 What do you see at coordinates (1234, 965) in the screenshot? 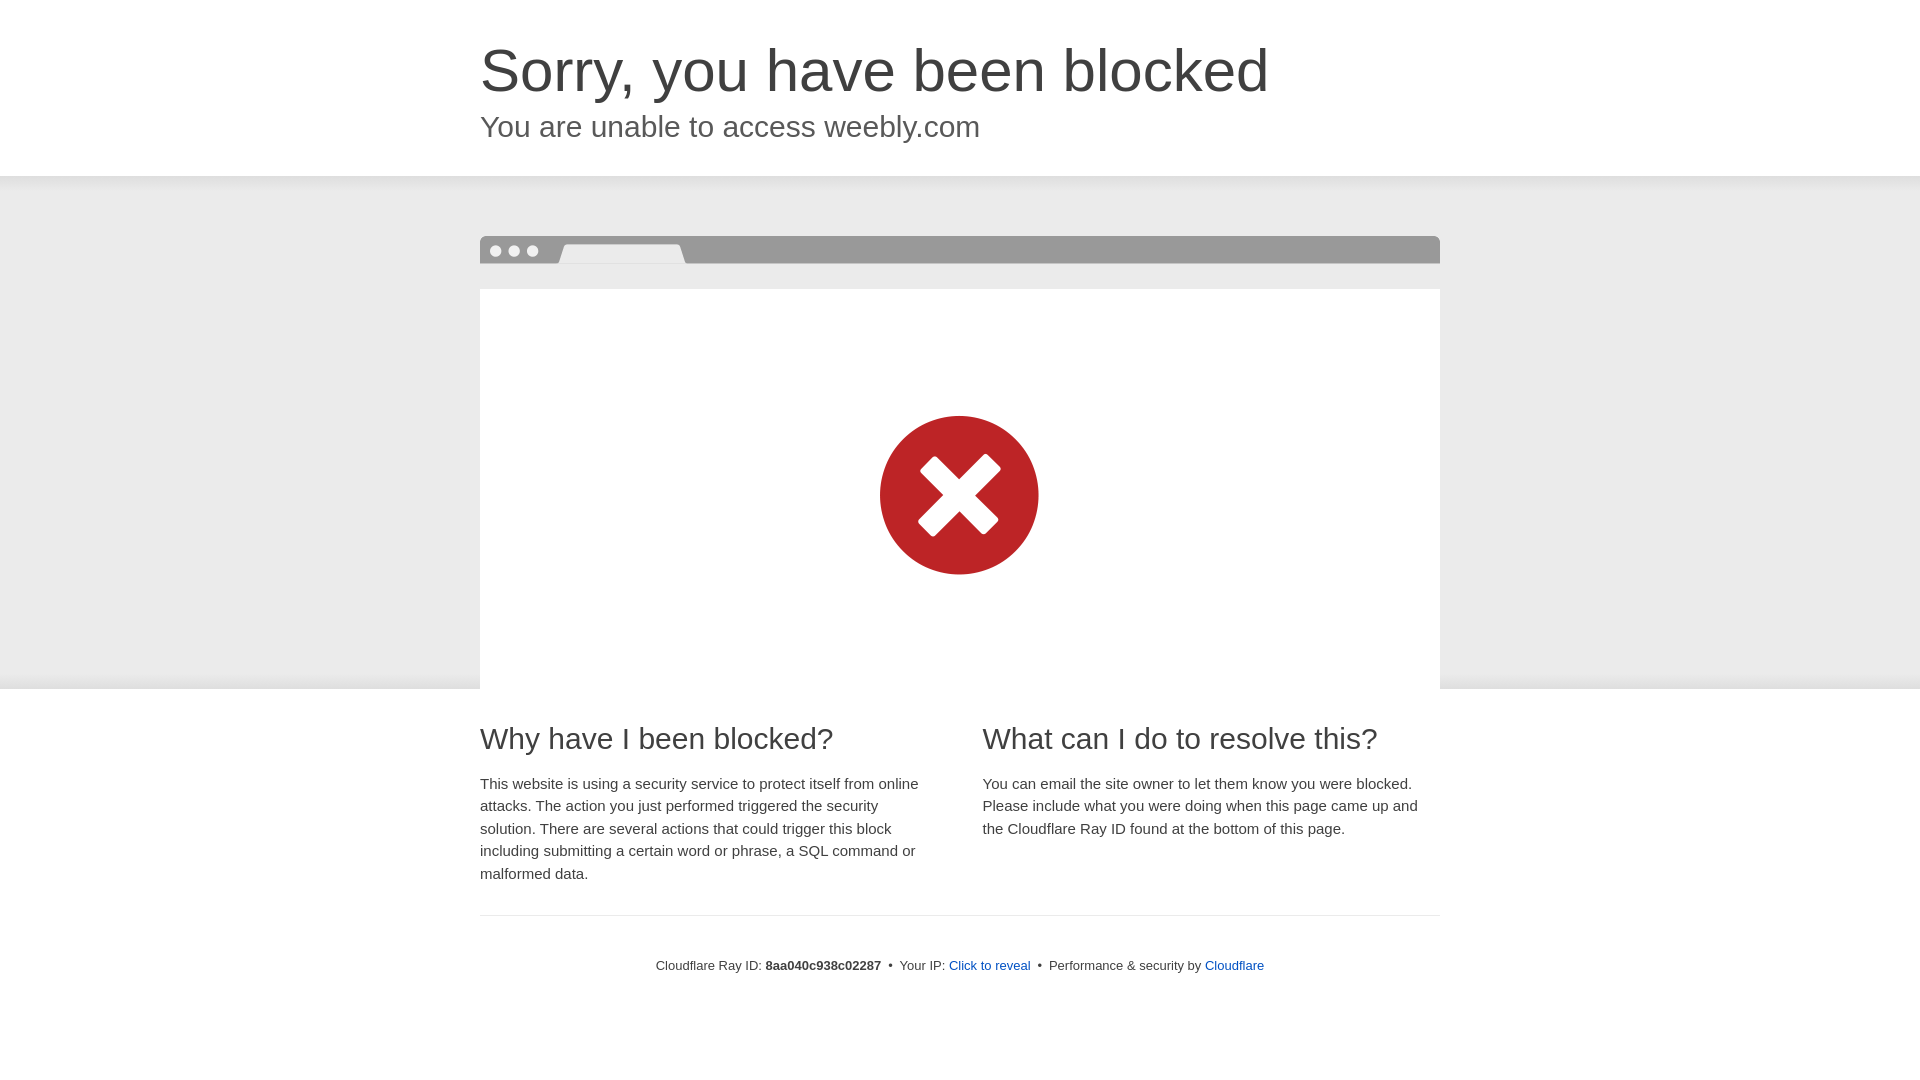
I see `Cloudflare` at bounding box center [1234, 965].